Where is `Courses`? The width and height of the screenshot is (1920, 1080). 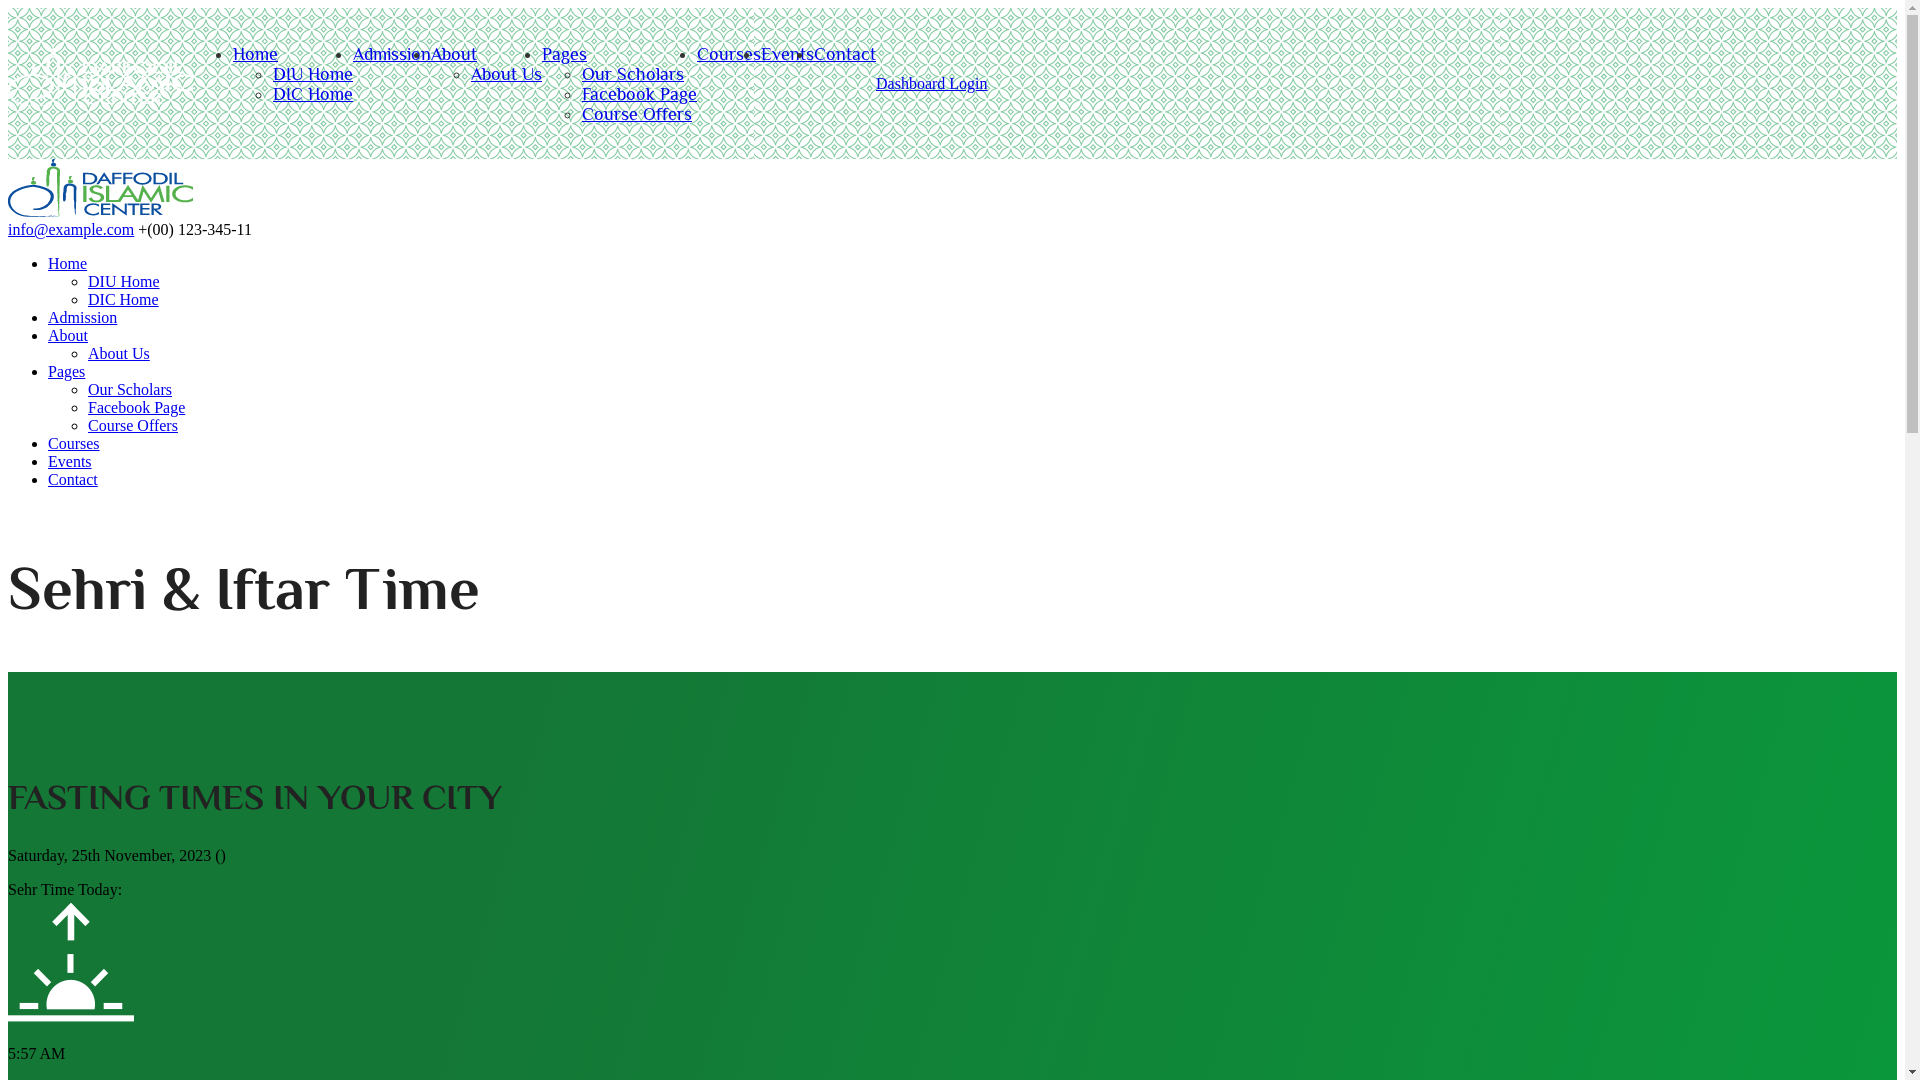
Courses is located at coordinates (74, 444).